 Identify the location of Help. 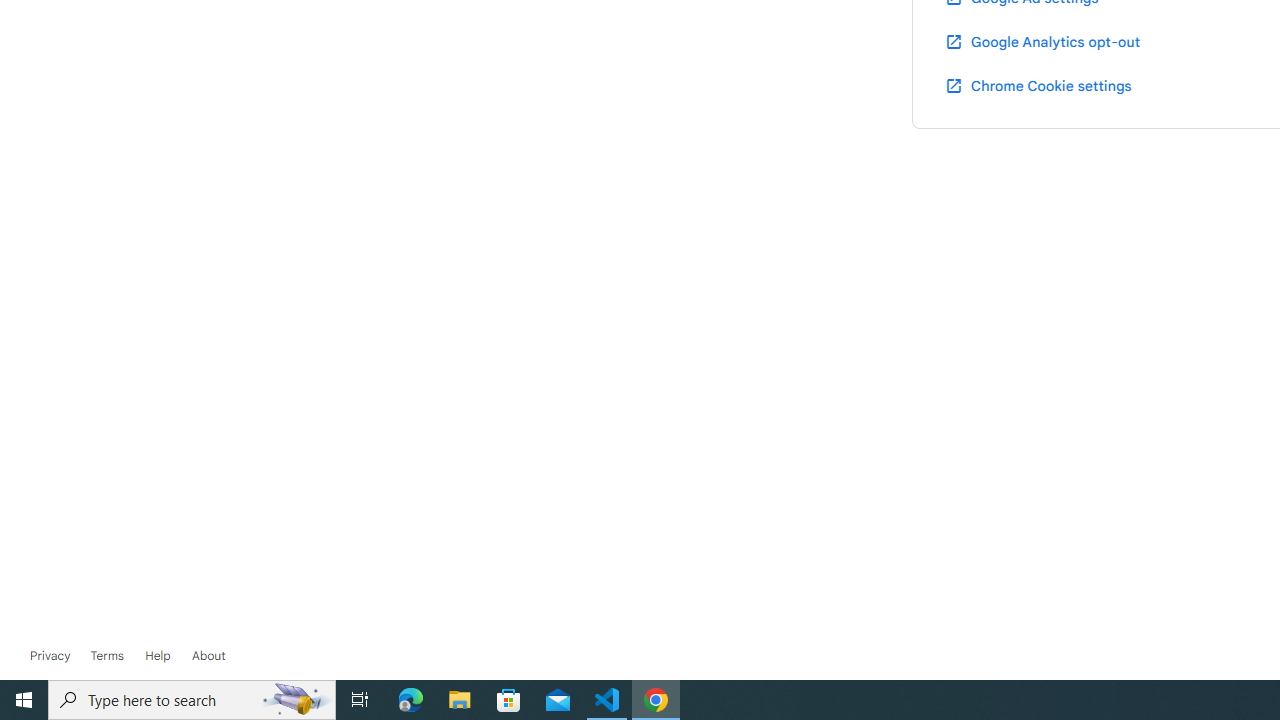
(158, 656).